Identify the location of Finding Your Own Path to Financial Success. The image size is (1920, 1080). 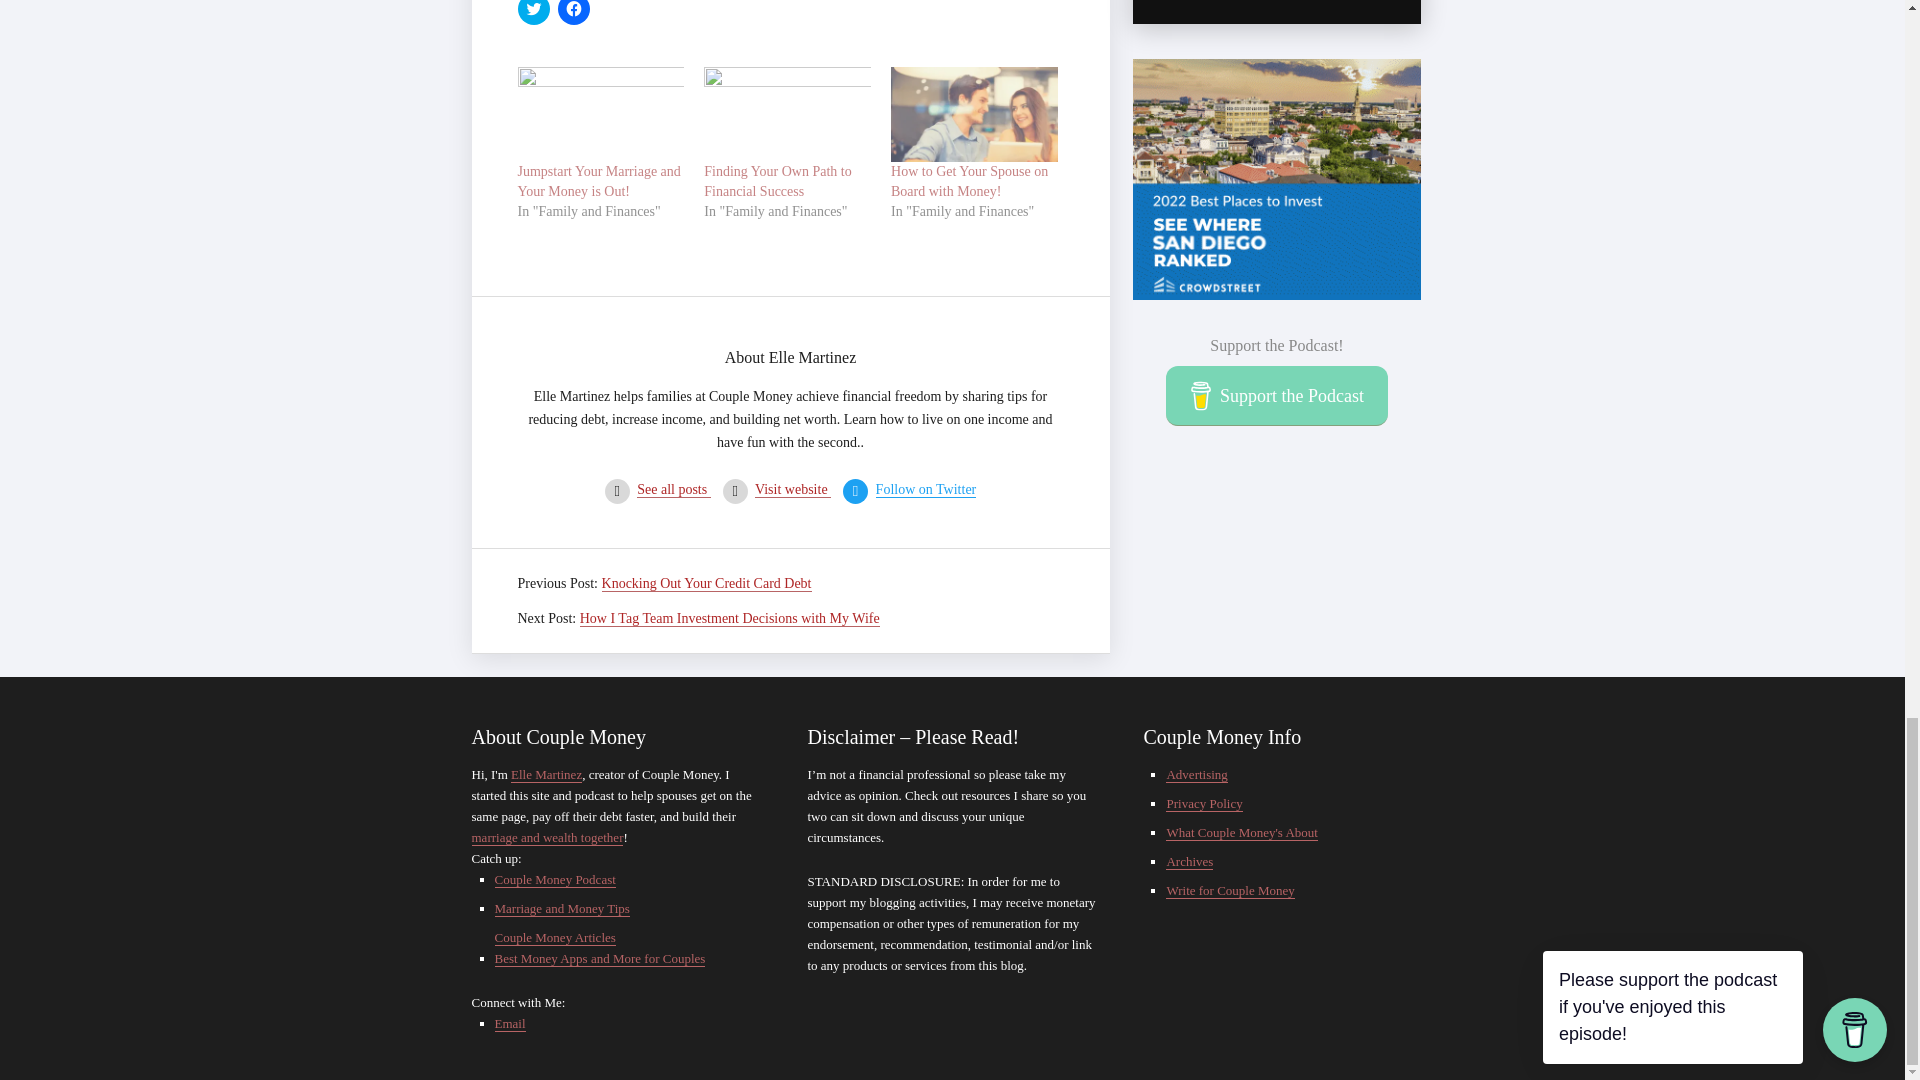
(777, 181).